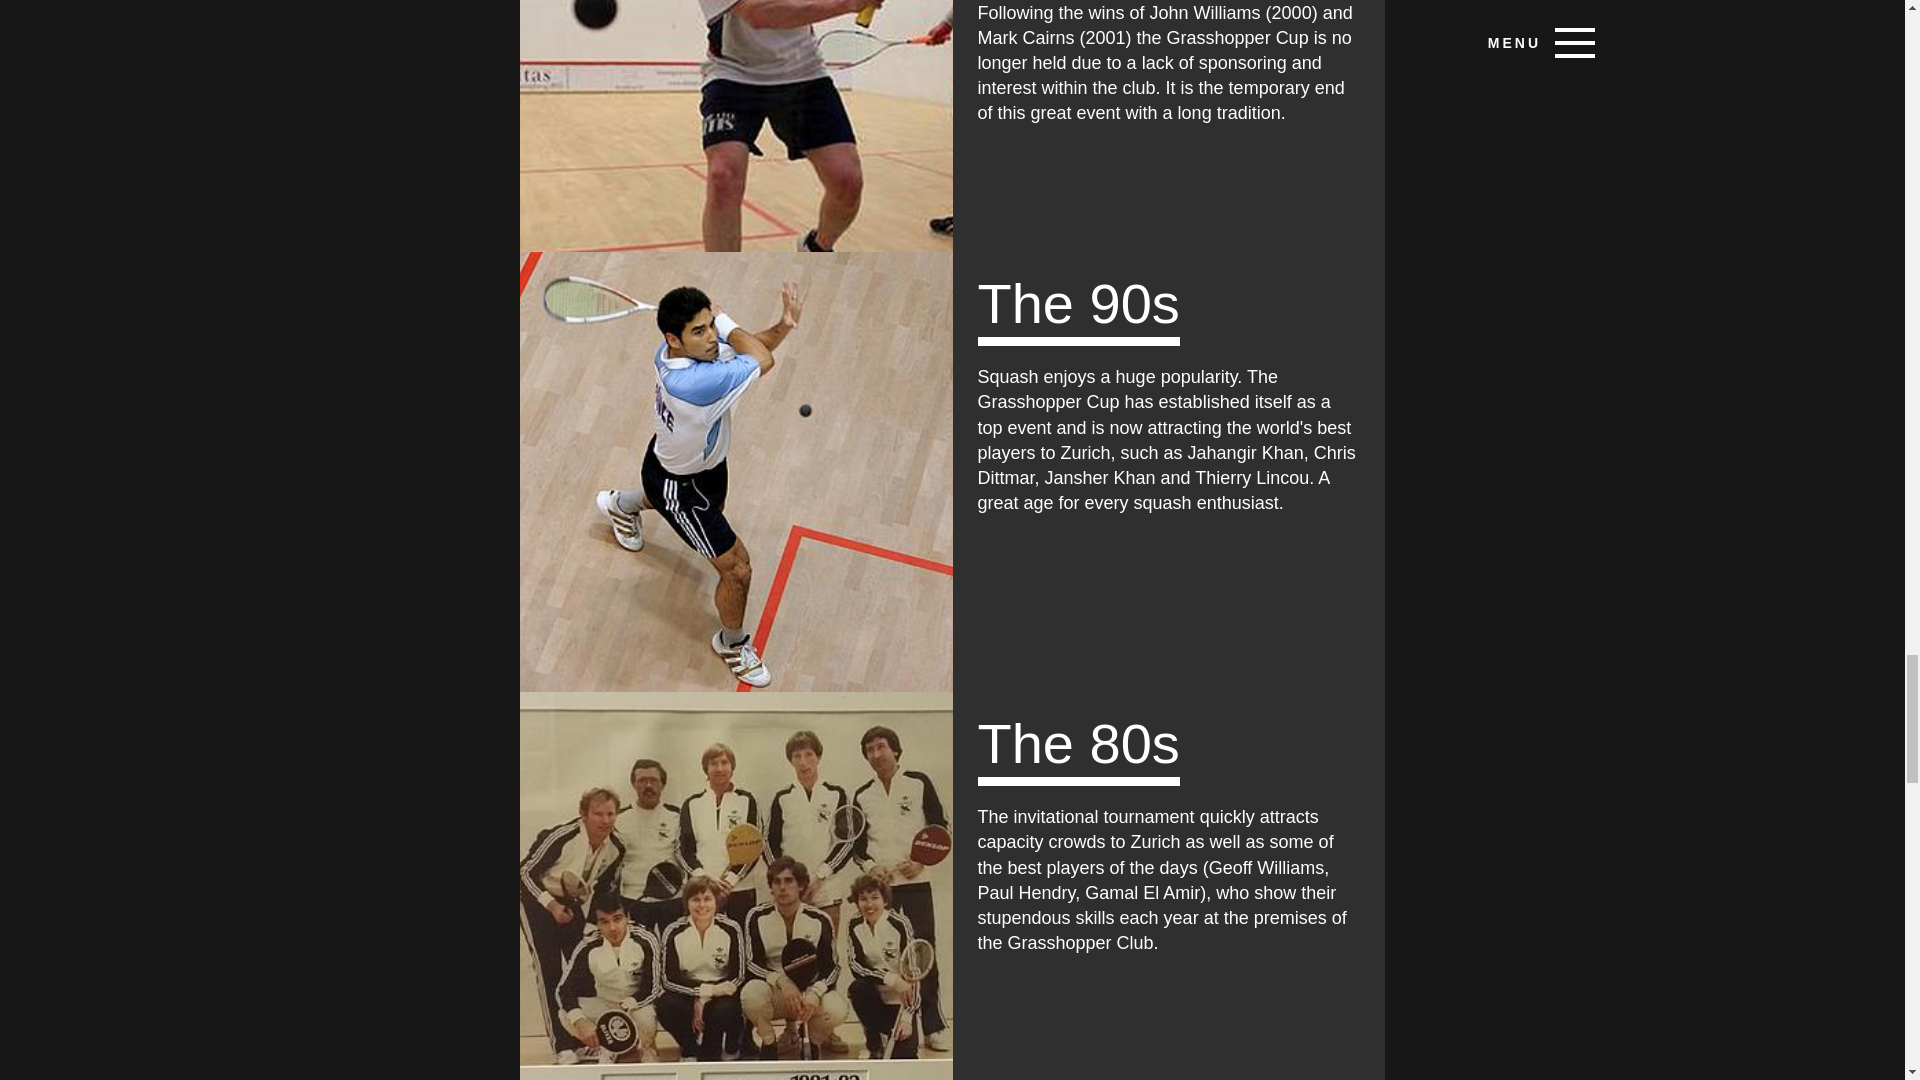 This screenshot has height=1080, width=1920. I want to click on The 90s, so click(736, 472).